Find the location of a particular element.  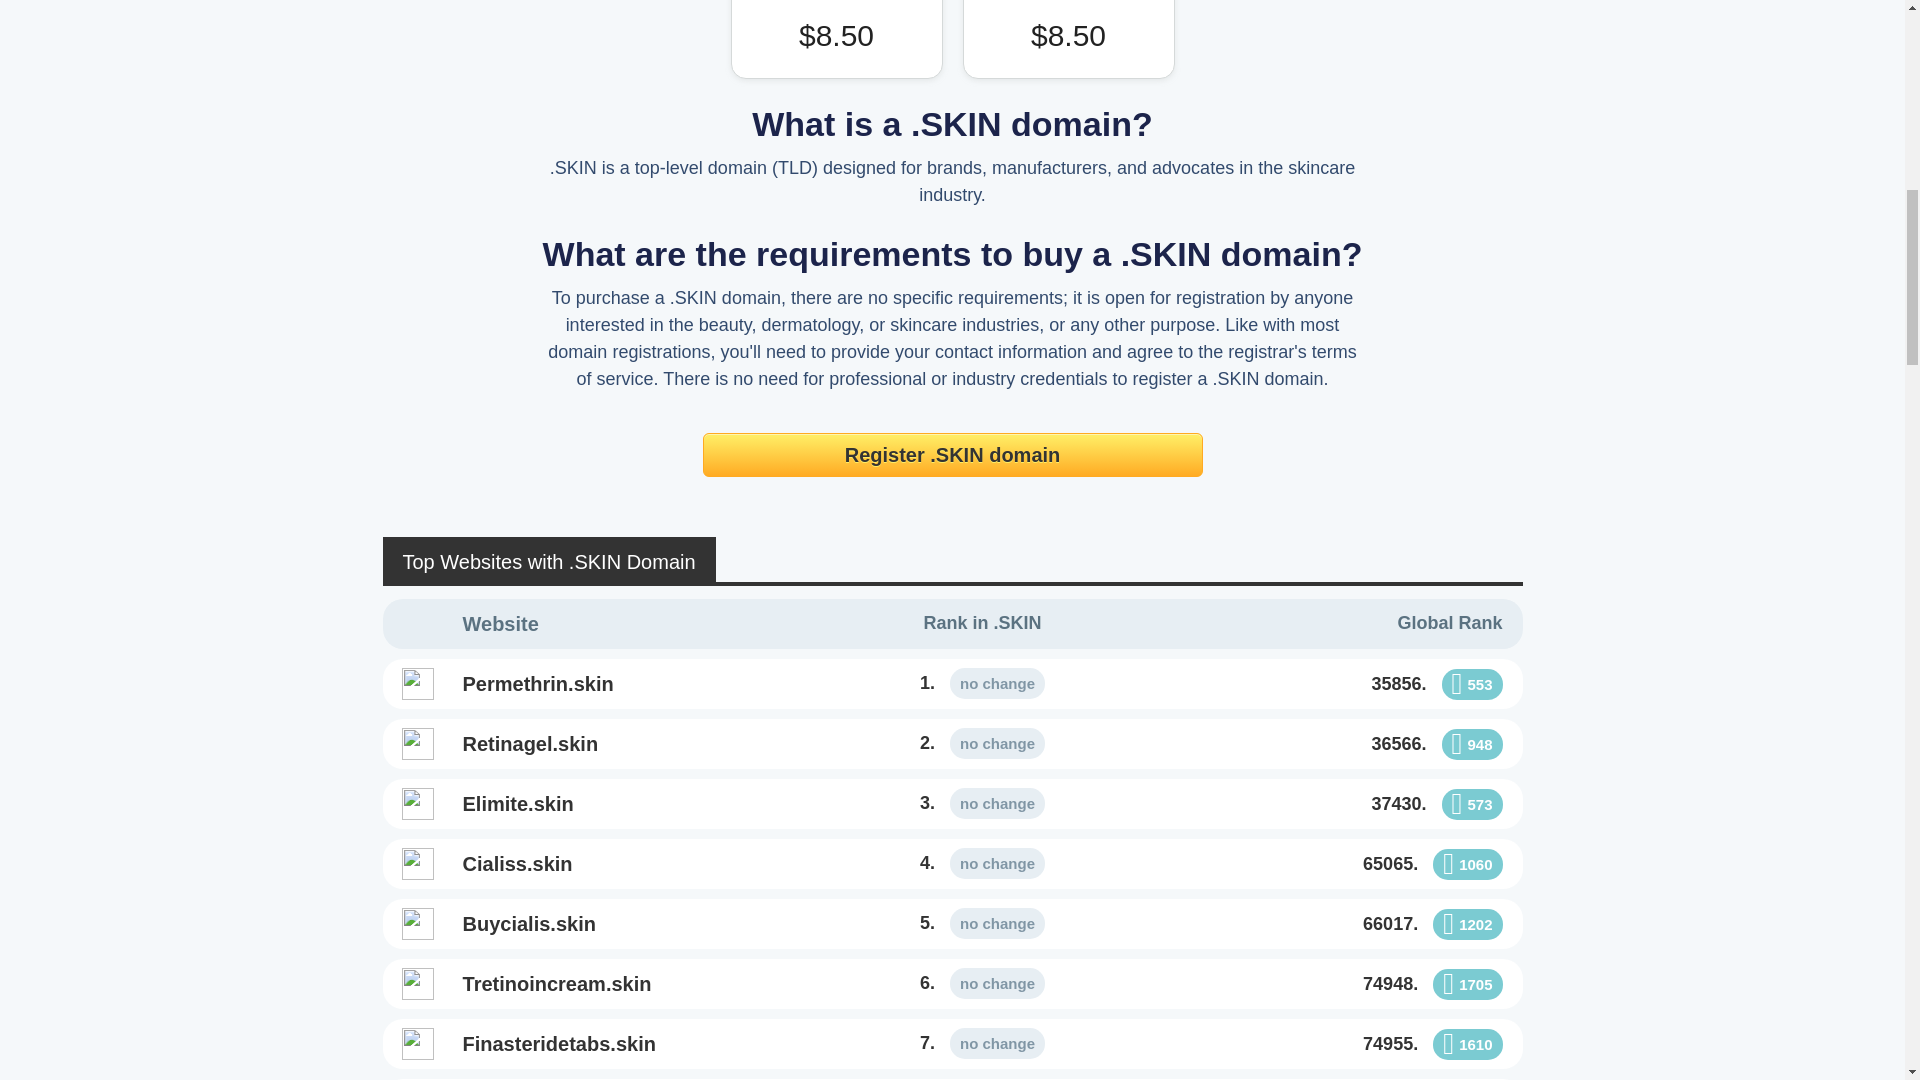

Register .SKIN domain is located at coordinates (952, 455).